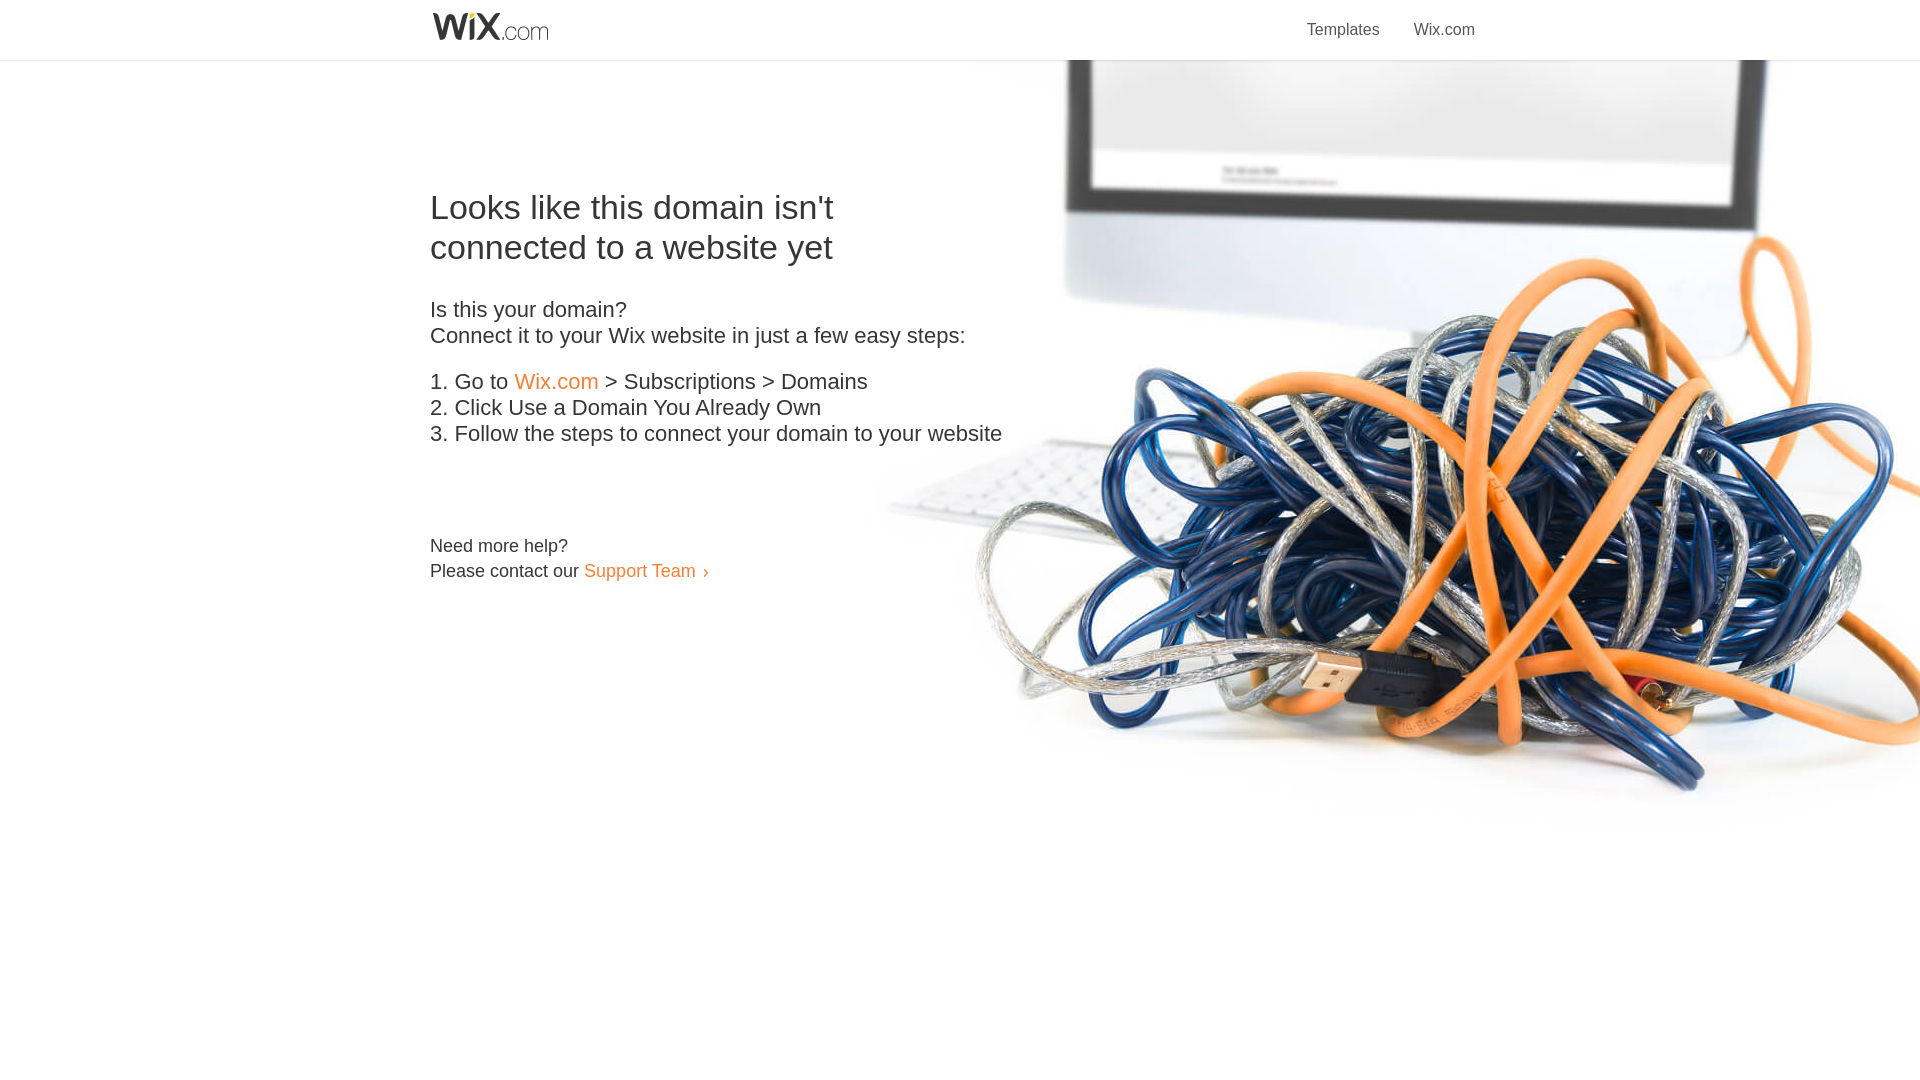  Describe the element at coordinates (1344, 18) in the screenshot. I see `Templates` at that location.